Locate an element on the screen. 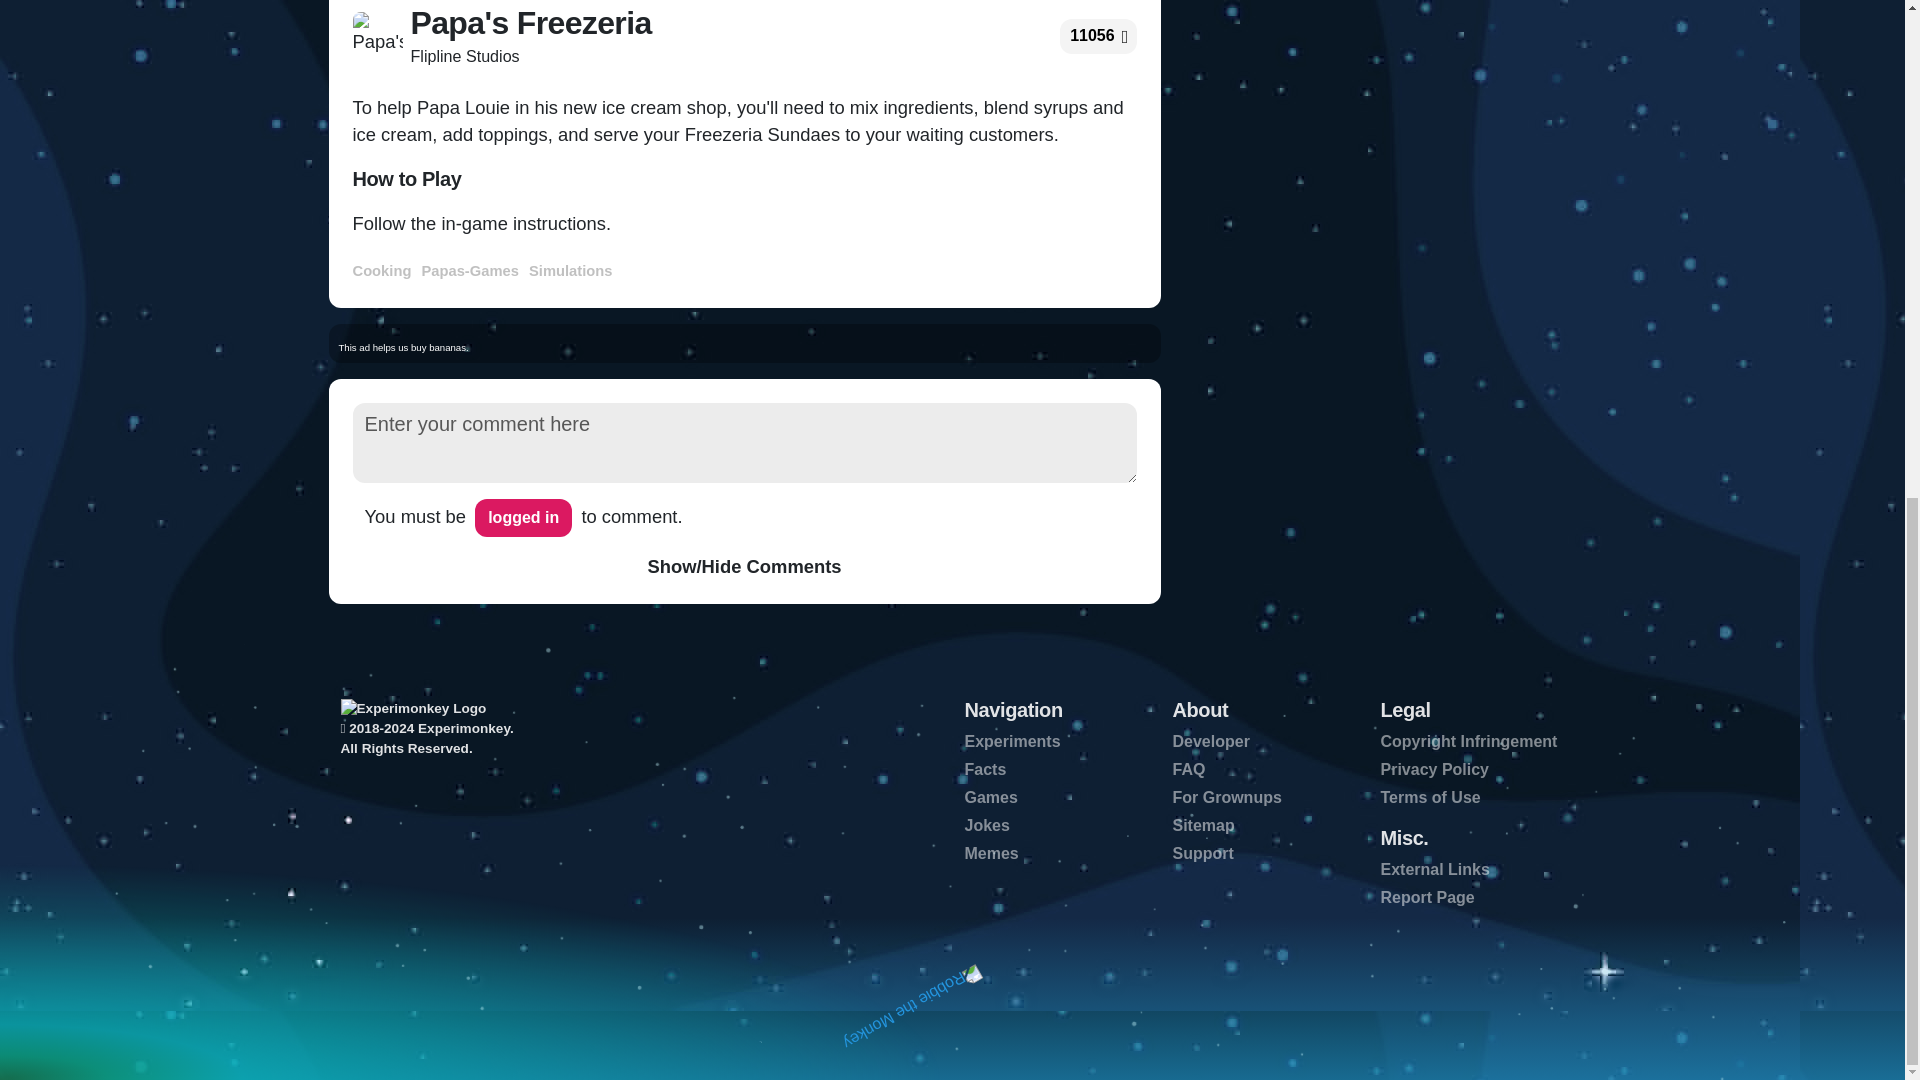 This screenshot has height=1080, width=1920. Sitemap for Experimonkey is located at coordinates (1202, 824).